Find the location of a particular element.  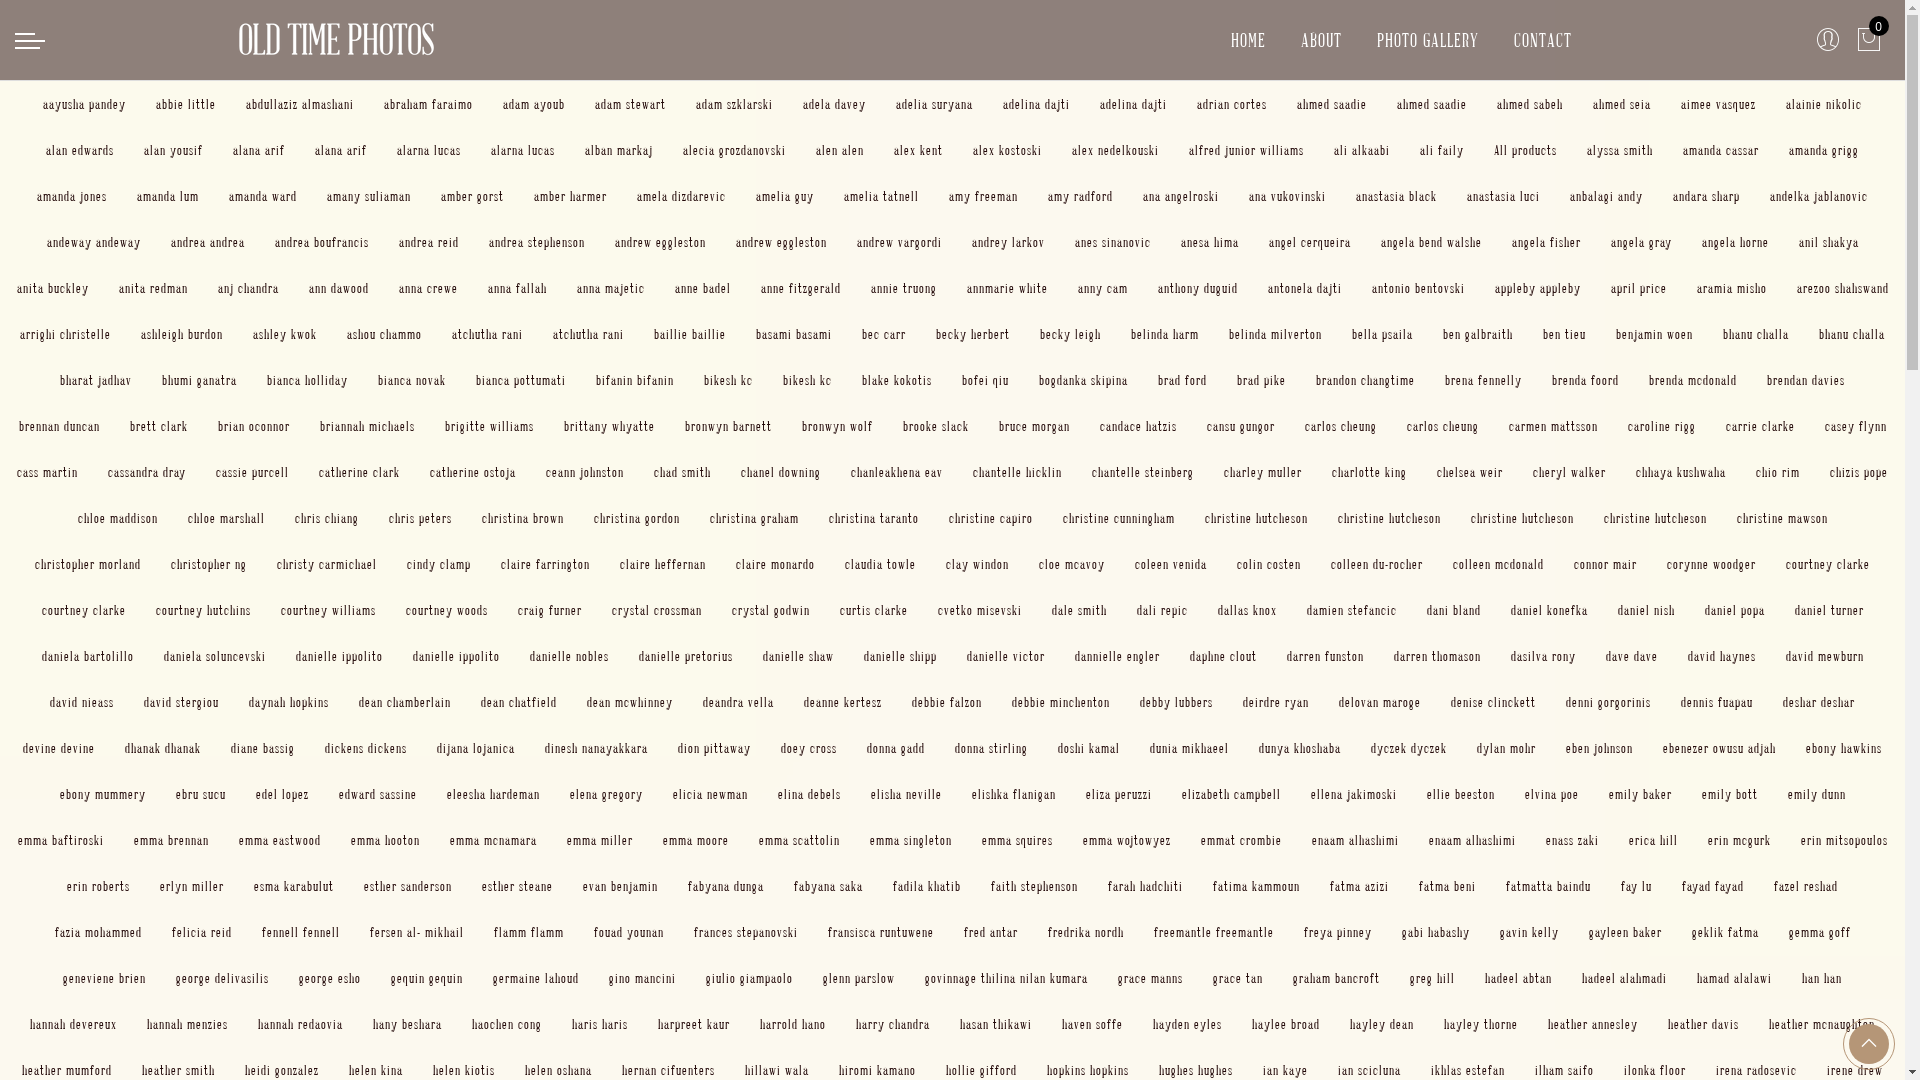

gabi habashy is located at coordinates (1436, 932).